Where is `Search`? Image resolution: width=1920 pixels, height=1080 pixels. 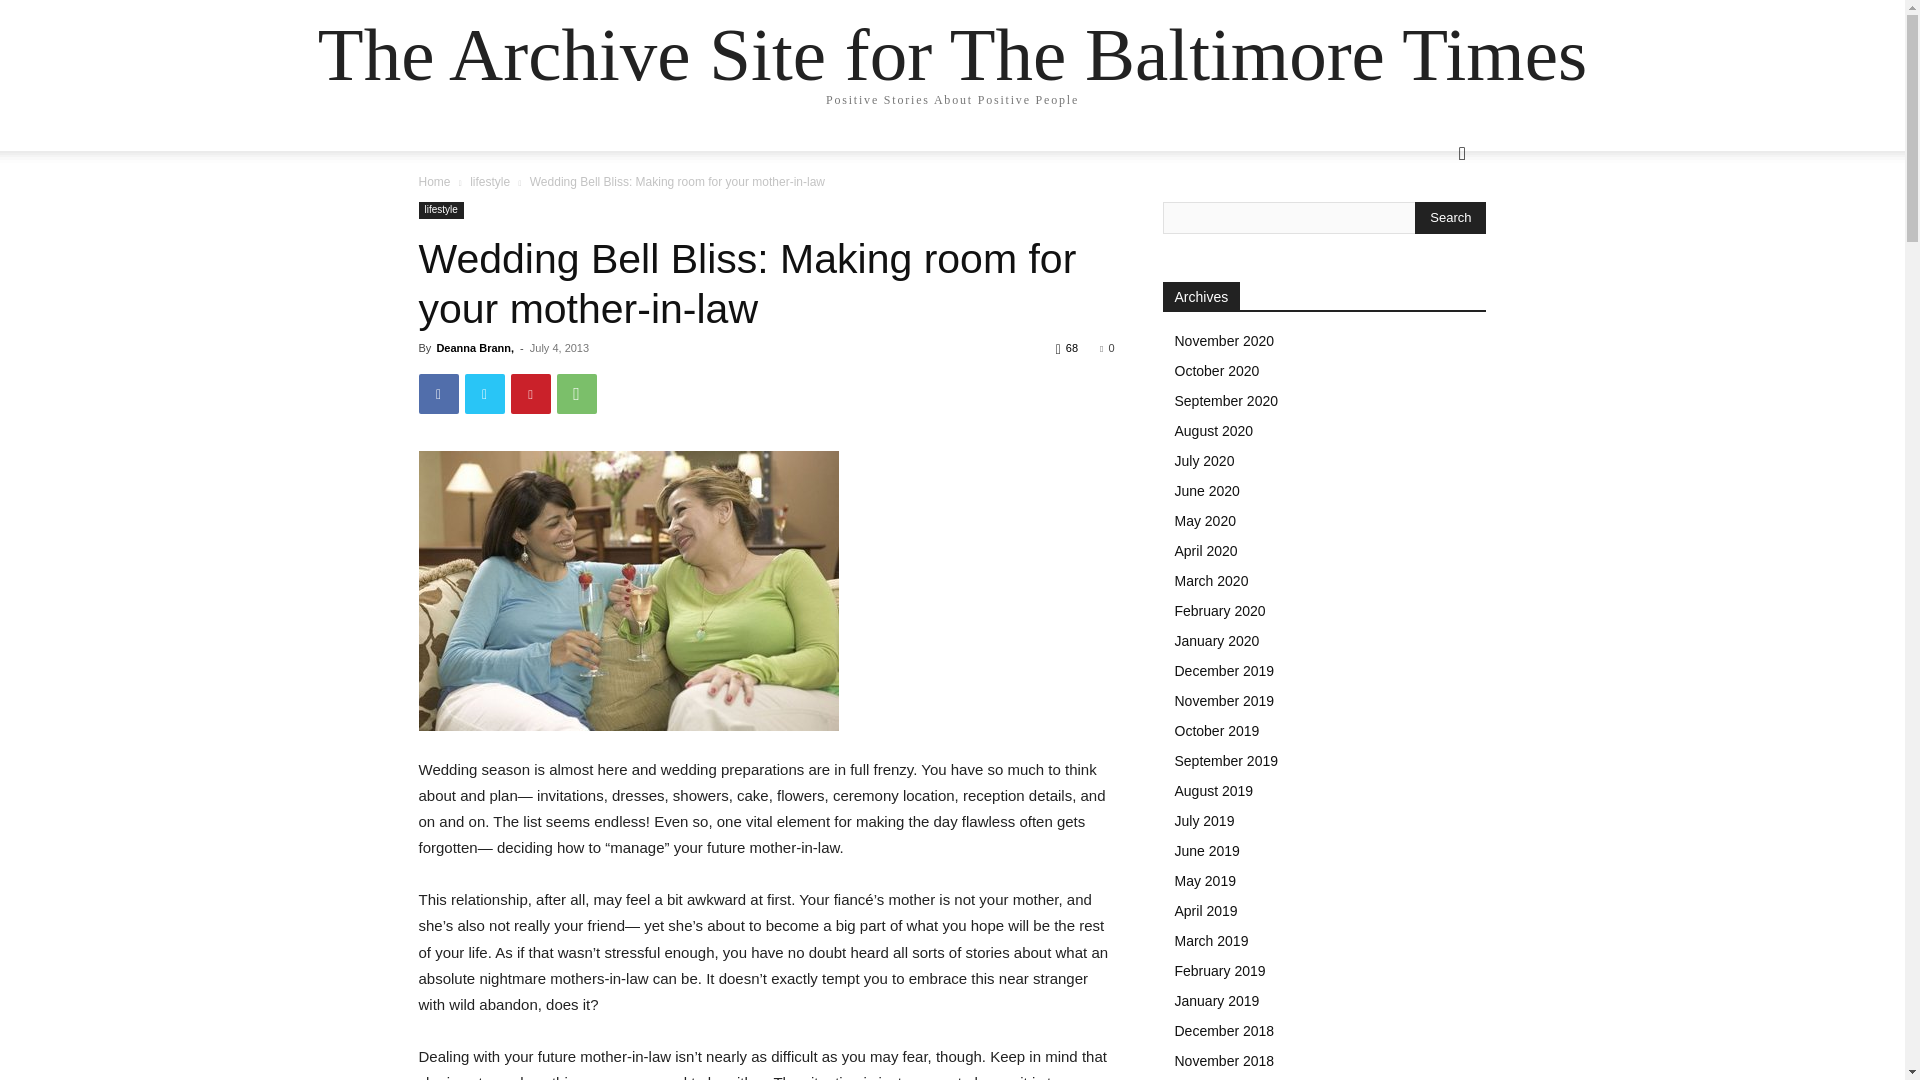 Search is located at coordinates (1430, 234).